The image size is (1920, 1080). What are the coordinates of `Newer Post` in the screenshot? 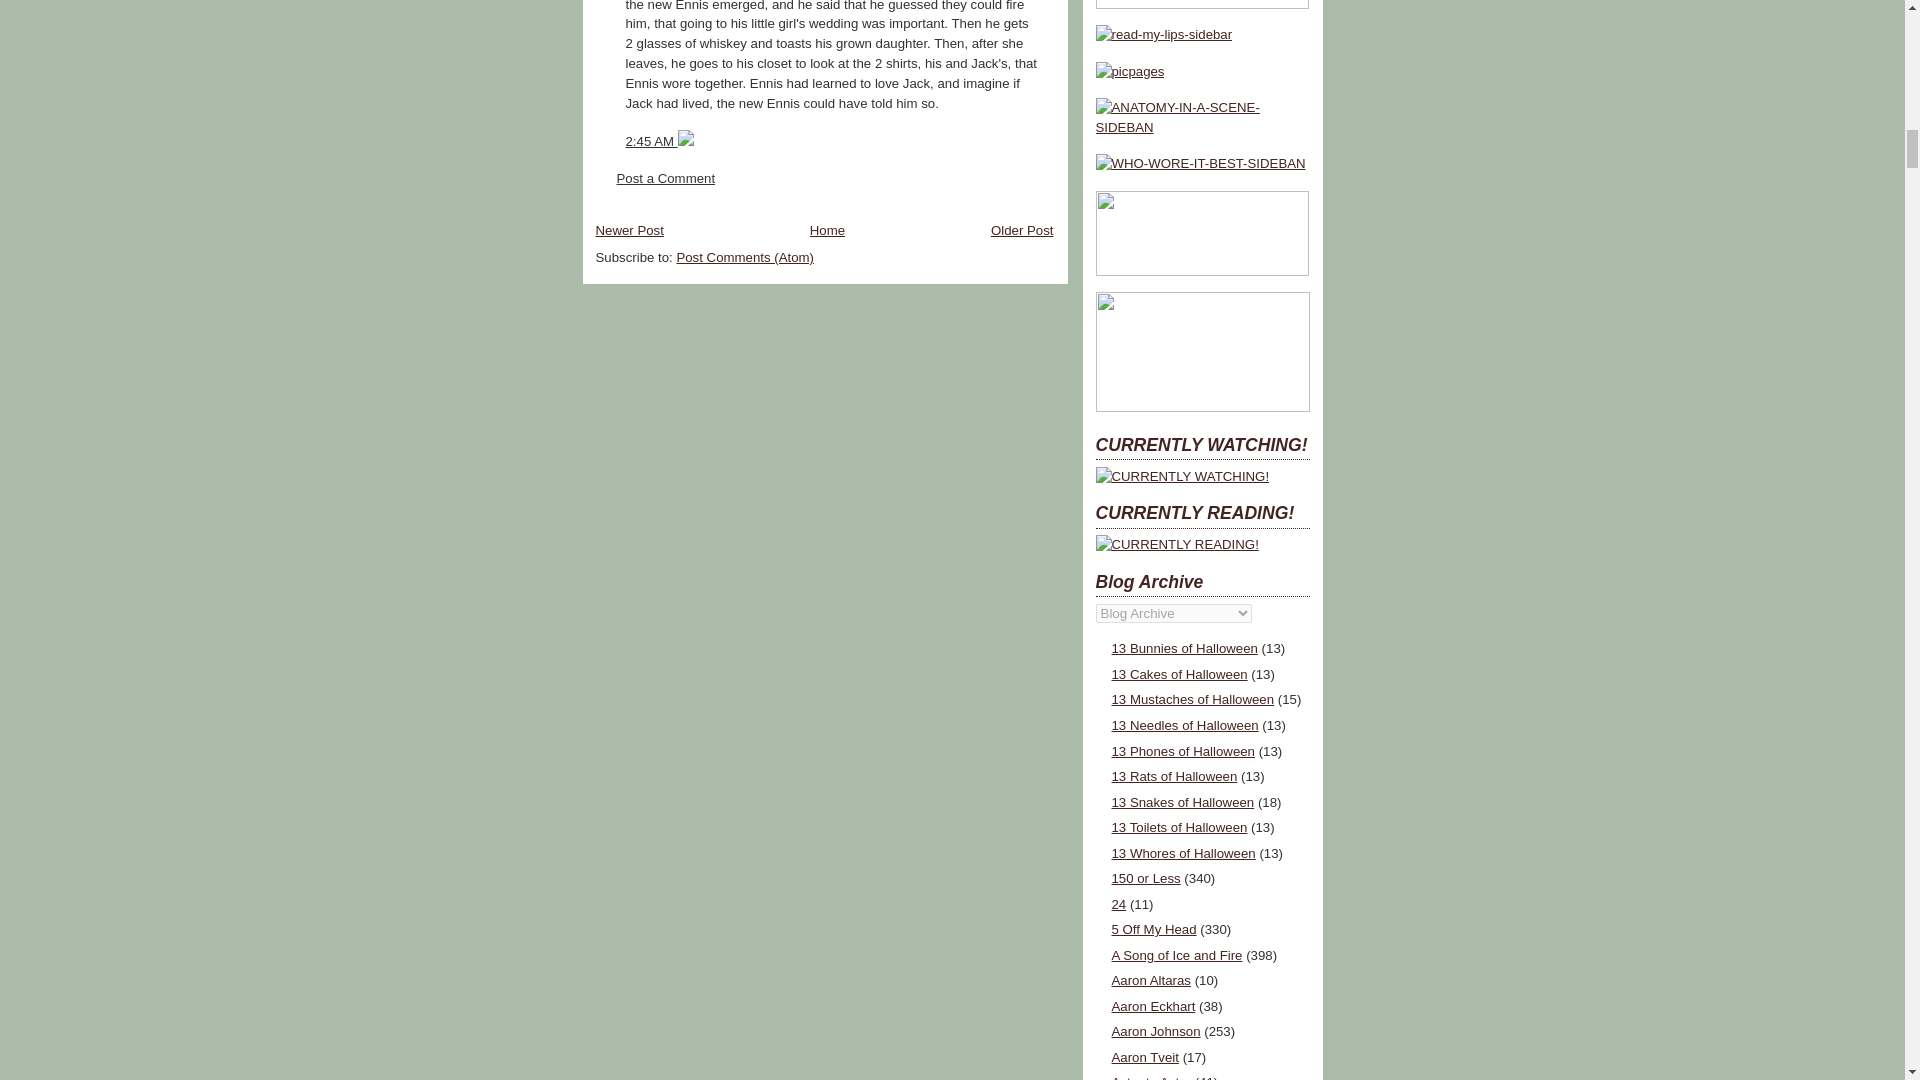 It's located at (630, 230).